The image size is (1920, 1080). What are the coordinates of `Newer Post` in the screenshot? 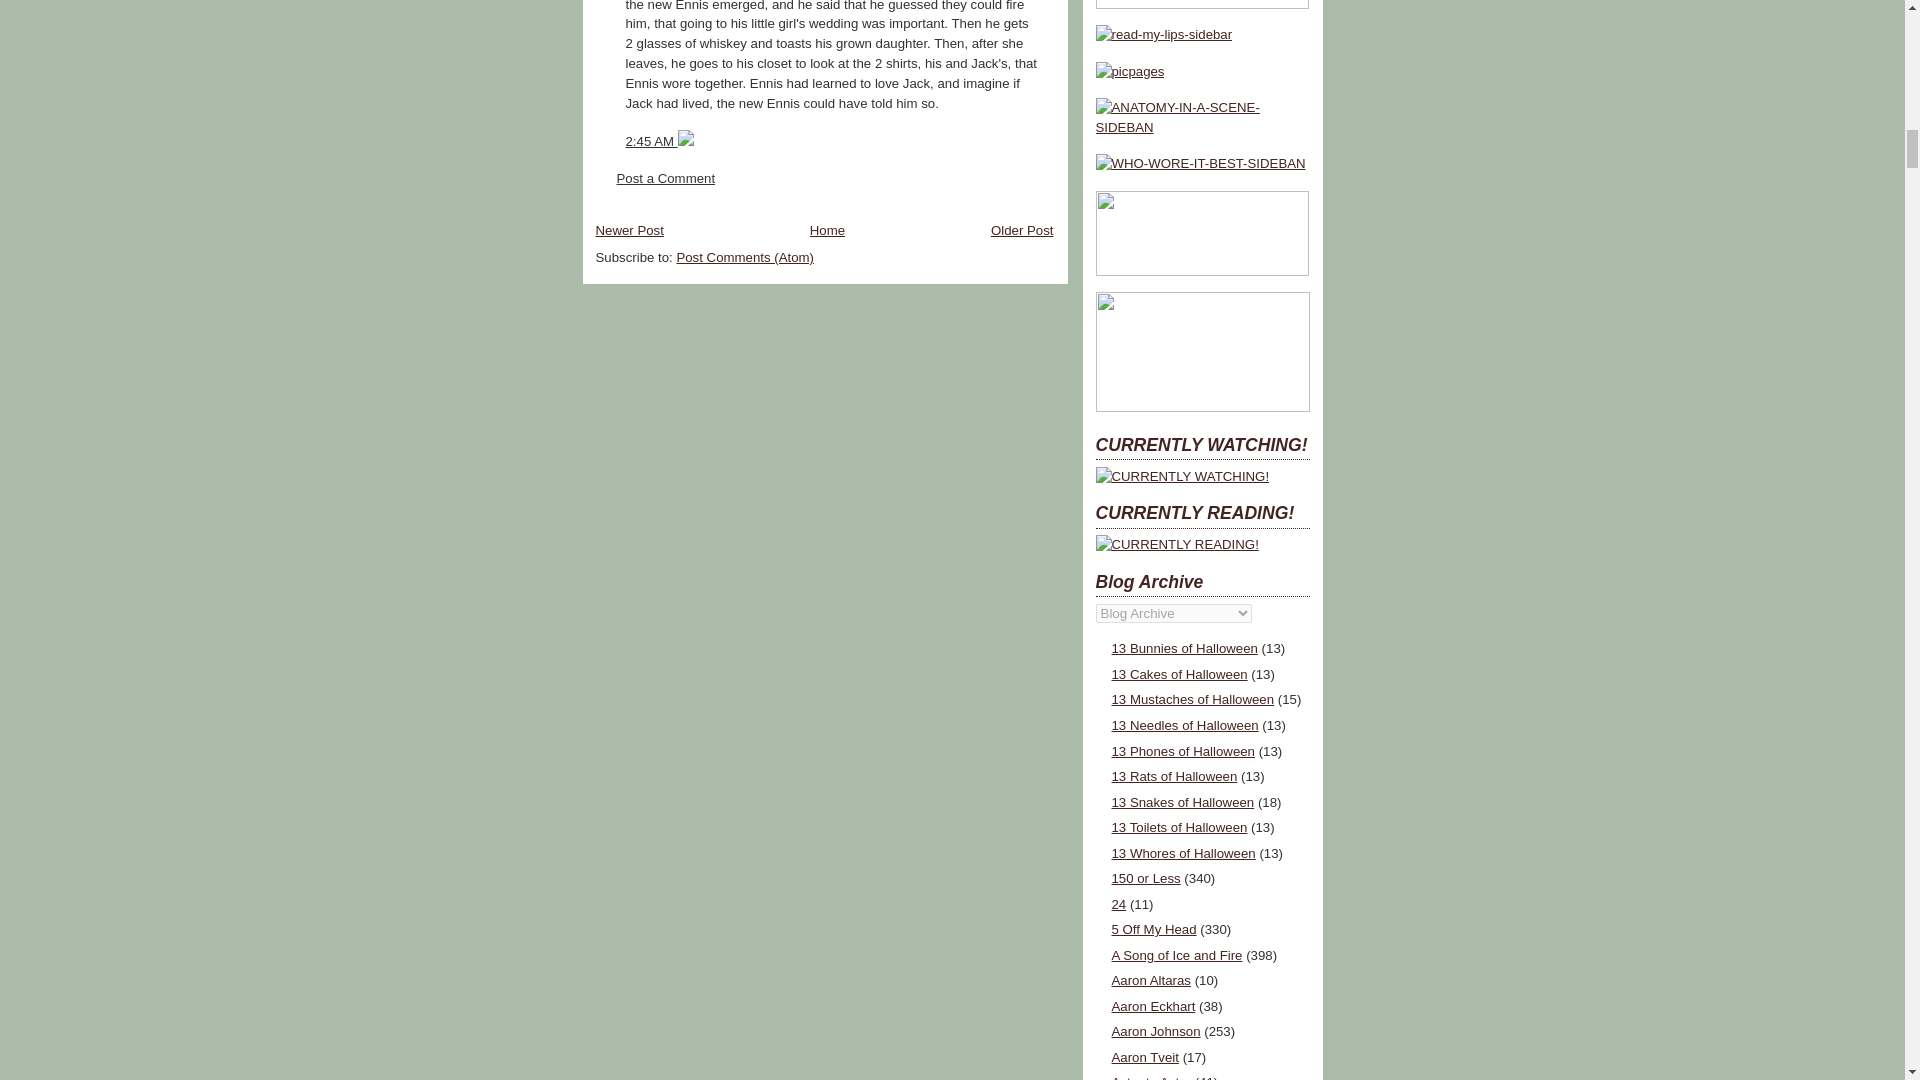 It's located at (630, 230).